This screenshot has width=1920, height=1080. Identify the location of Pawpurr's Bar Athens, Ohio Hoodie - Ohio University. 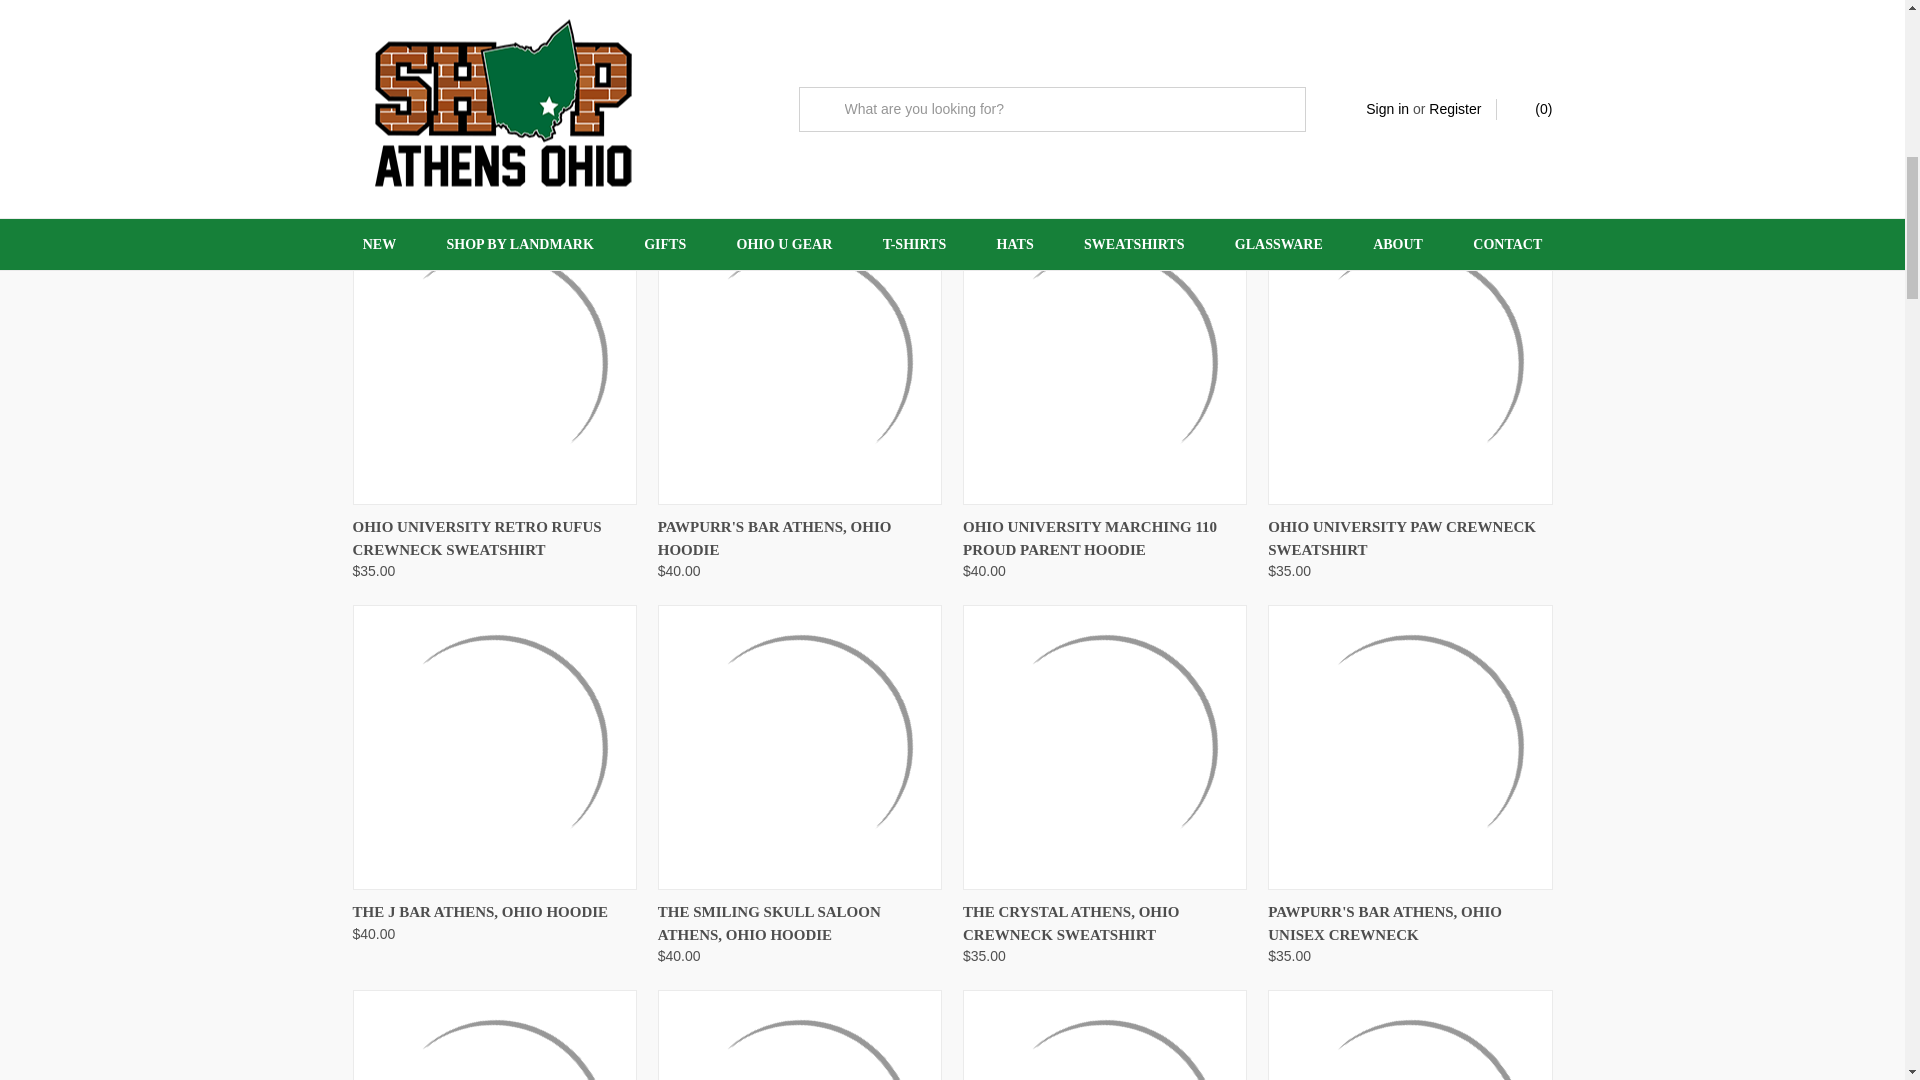
(800, 362).